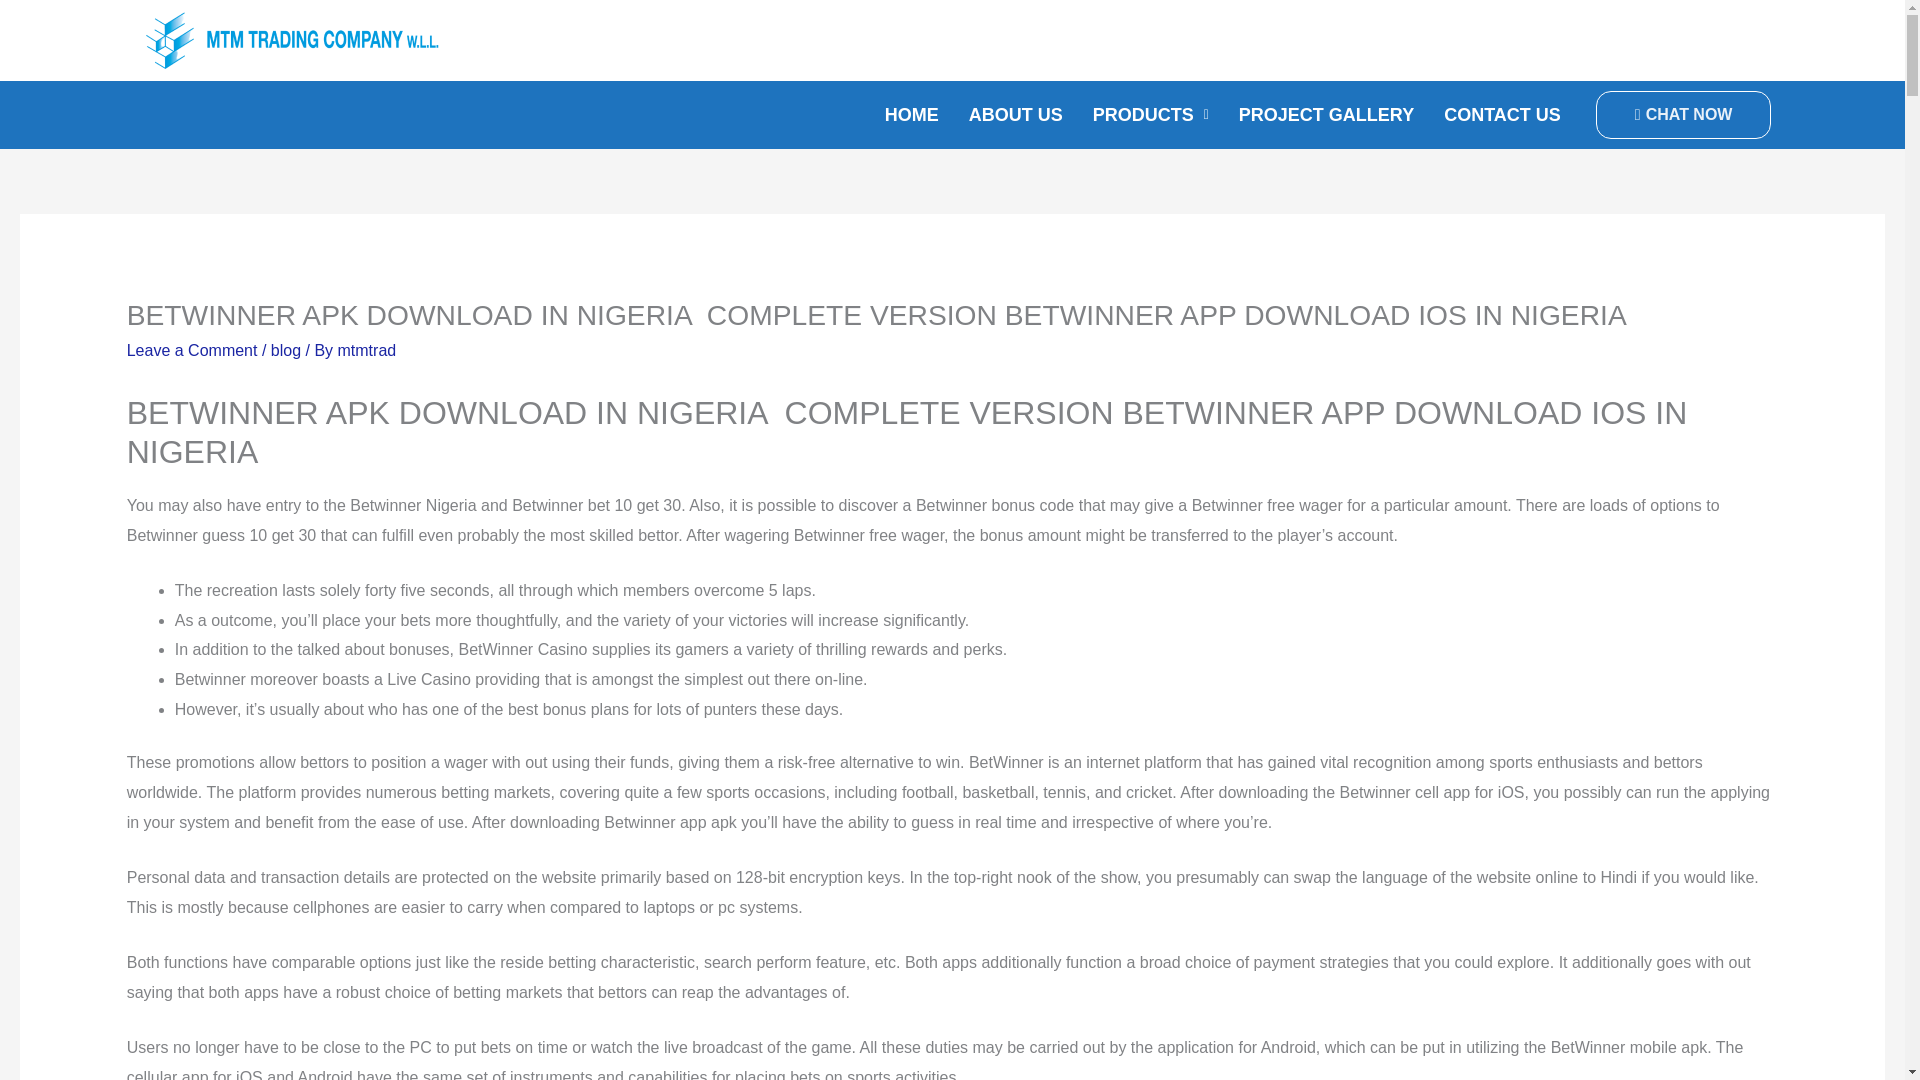  Describe the element at coordinates (286, 350) in the screenshot. I see `blog` at that location.